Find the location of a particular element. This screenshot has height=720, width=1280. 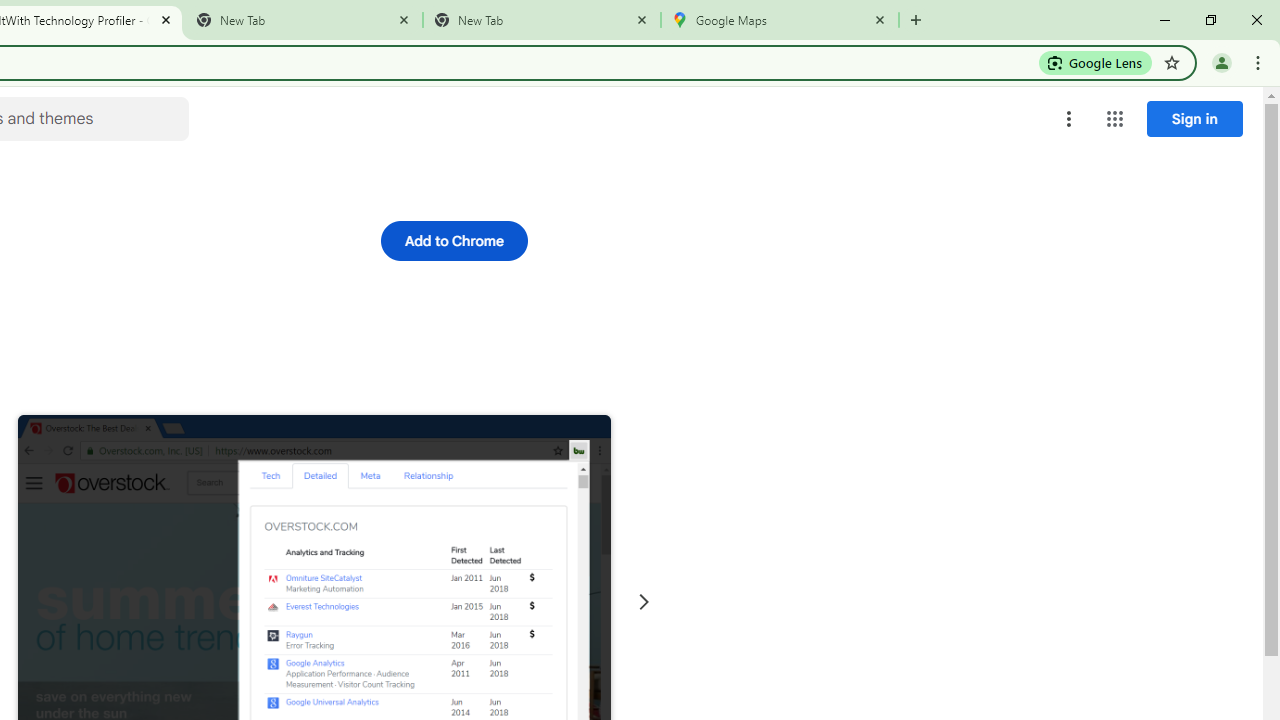

Minimize is located at coordinates (1165, 20).